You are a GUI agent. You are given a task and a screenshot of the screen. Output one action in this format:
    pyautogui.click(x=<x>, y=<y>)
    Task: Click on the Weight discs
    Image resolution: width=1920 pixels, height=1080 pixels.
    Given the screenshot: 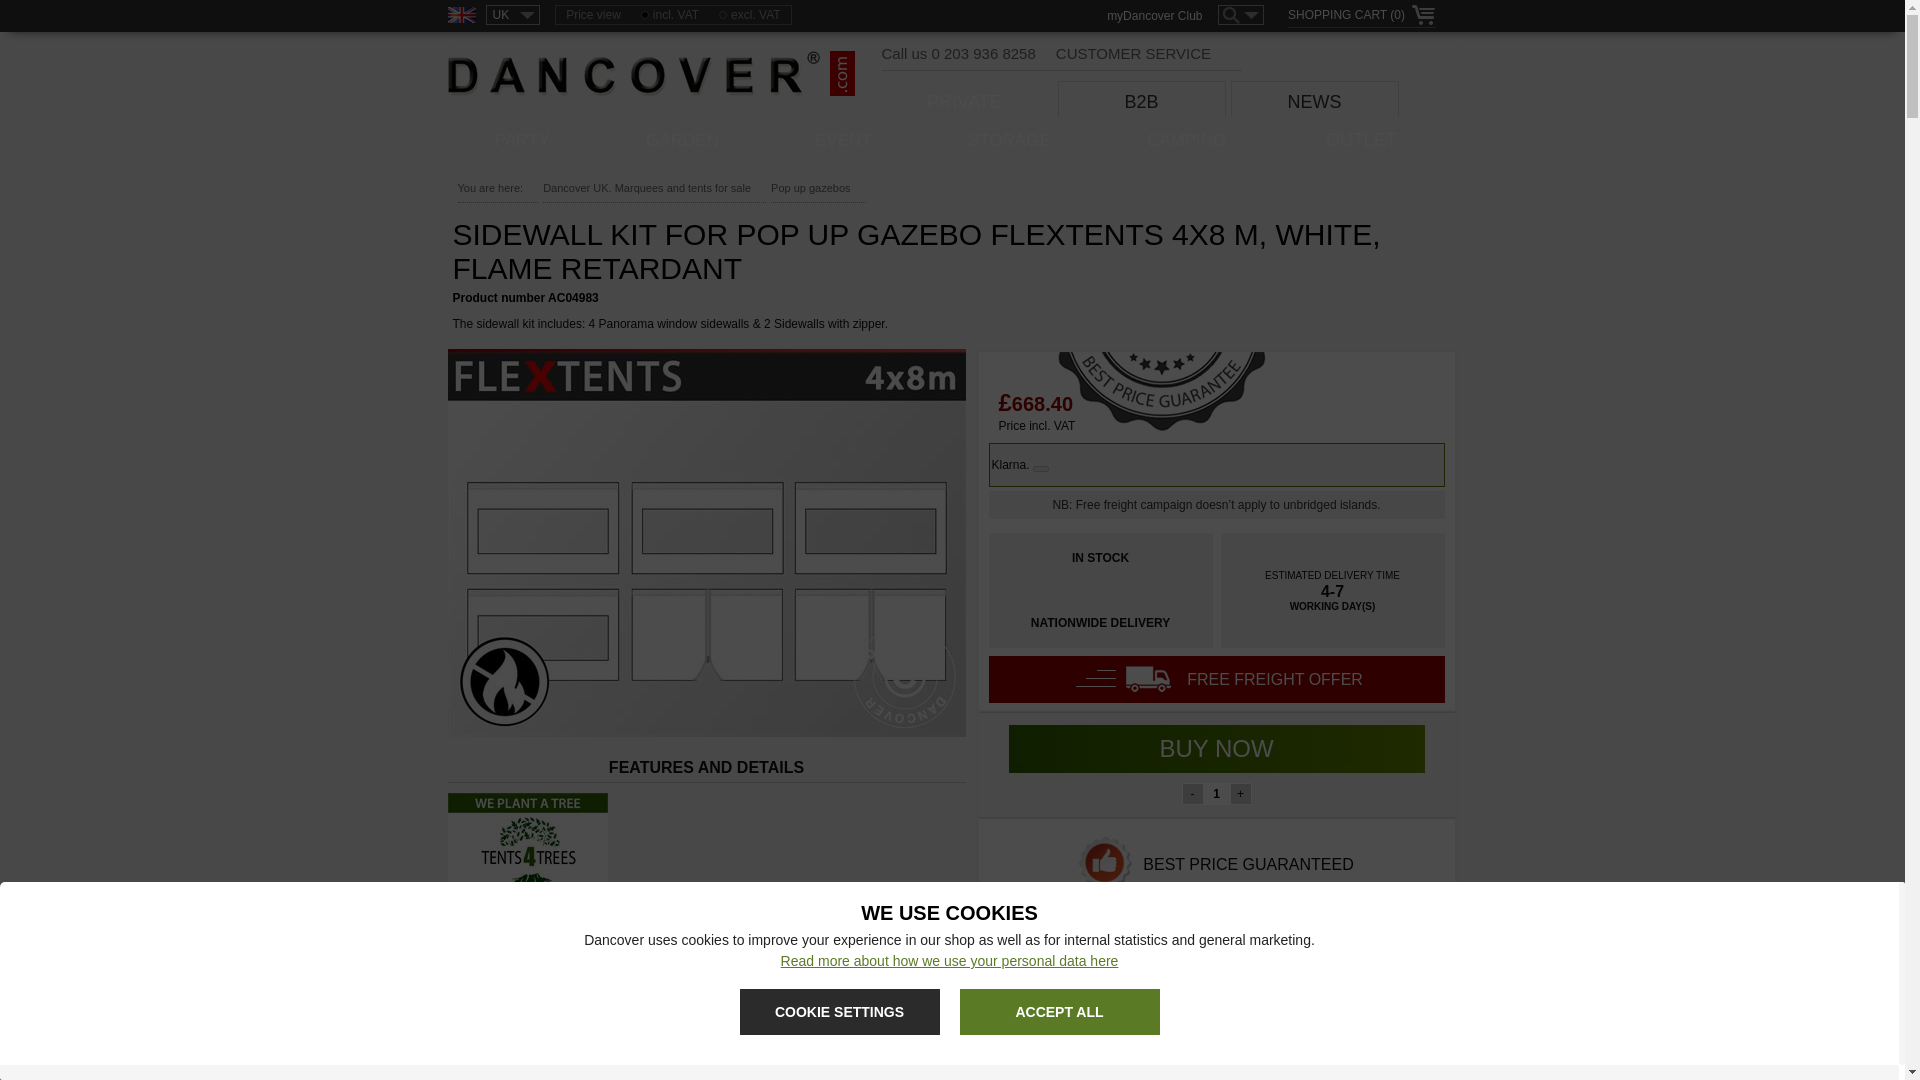 What is the action you would take?
    pyautogui.click(x=705, y=1034)
    